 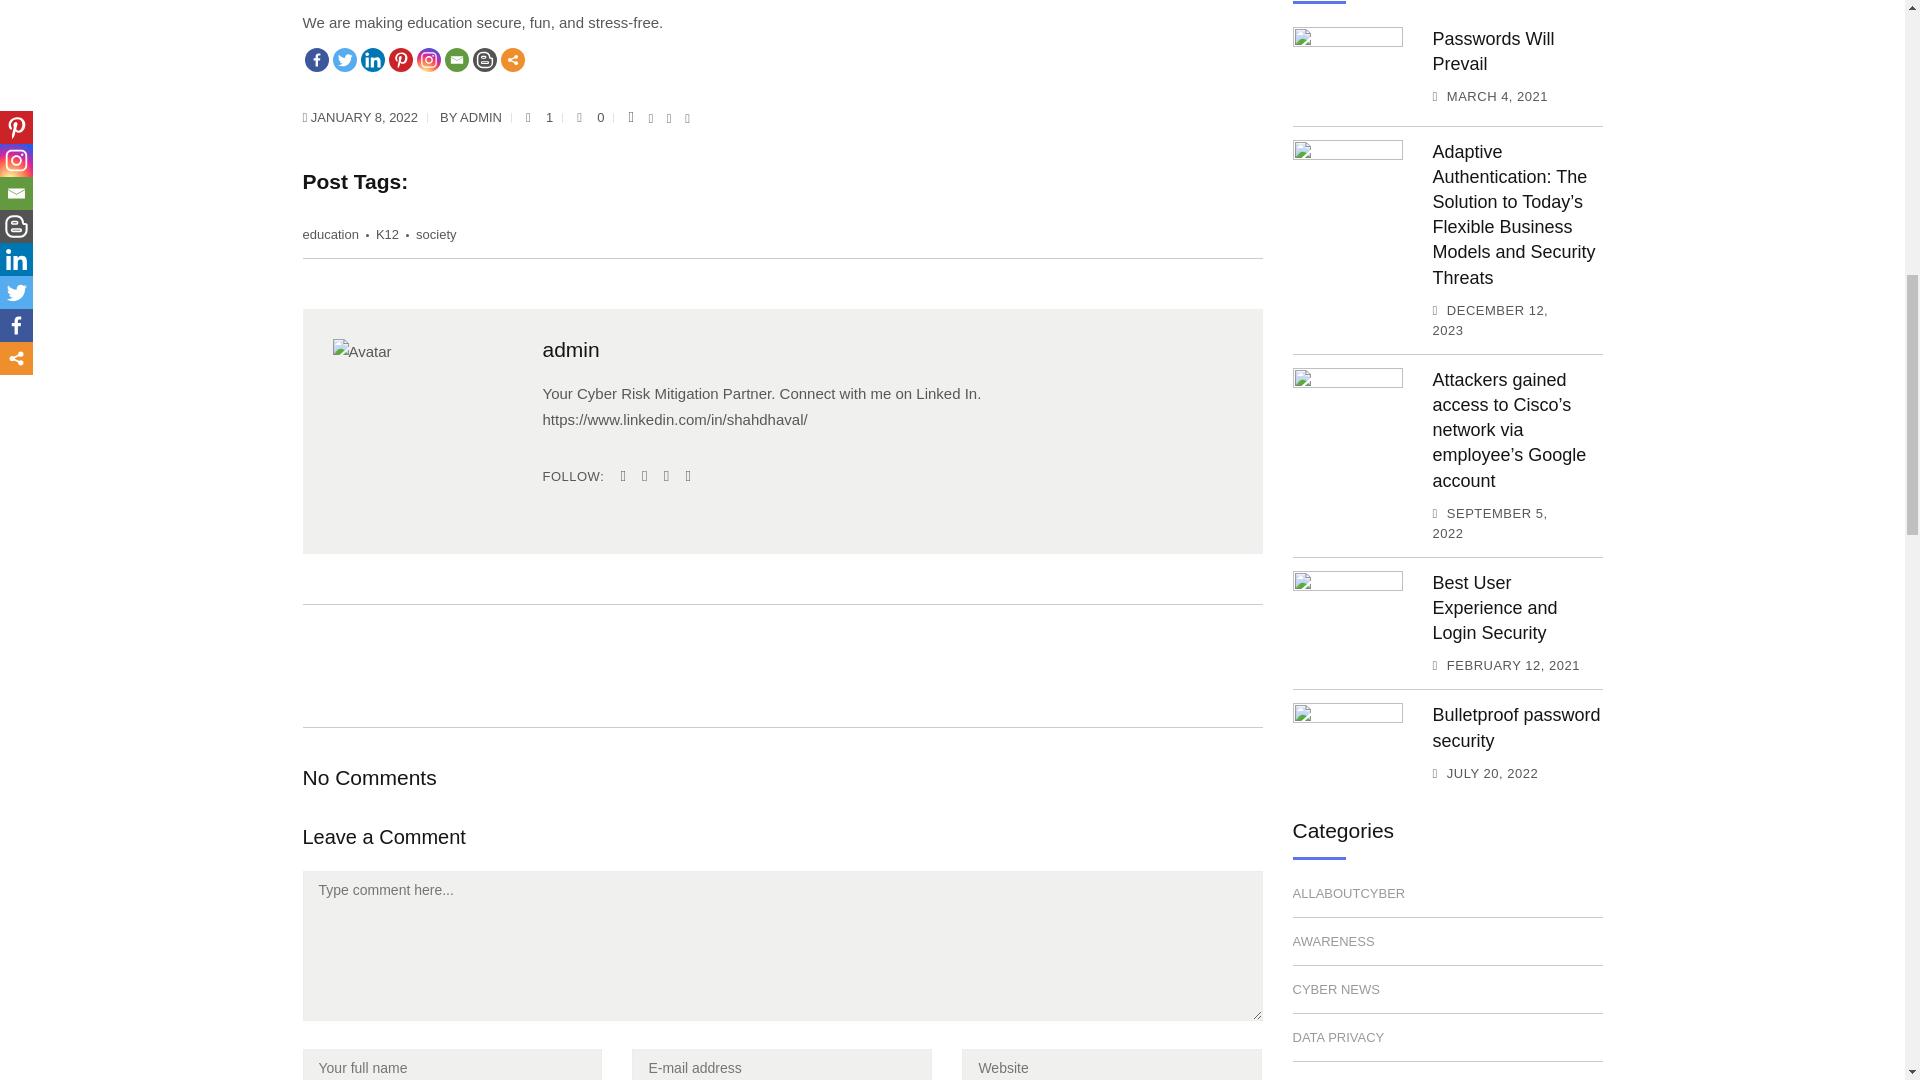 What do you see at coordinates (316, 60) in the screenshot?
I see `Facebook` at bounding box center [316, 60].